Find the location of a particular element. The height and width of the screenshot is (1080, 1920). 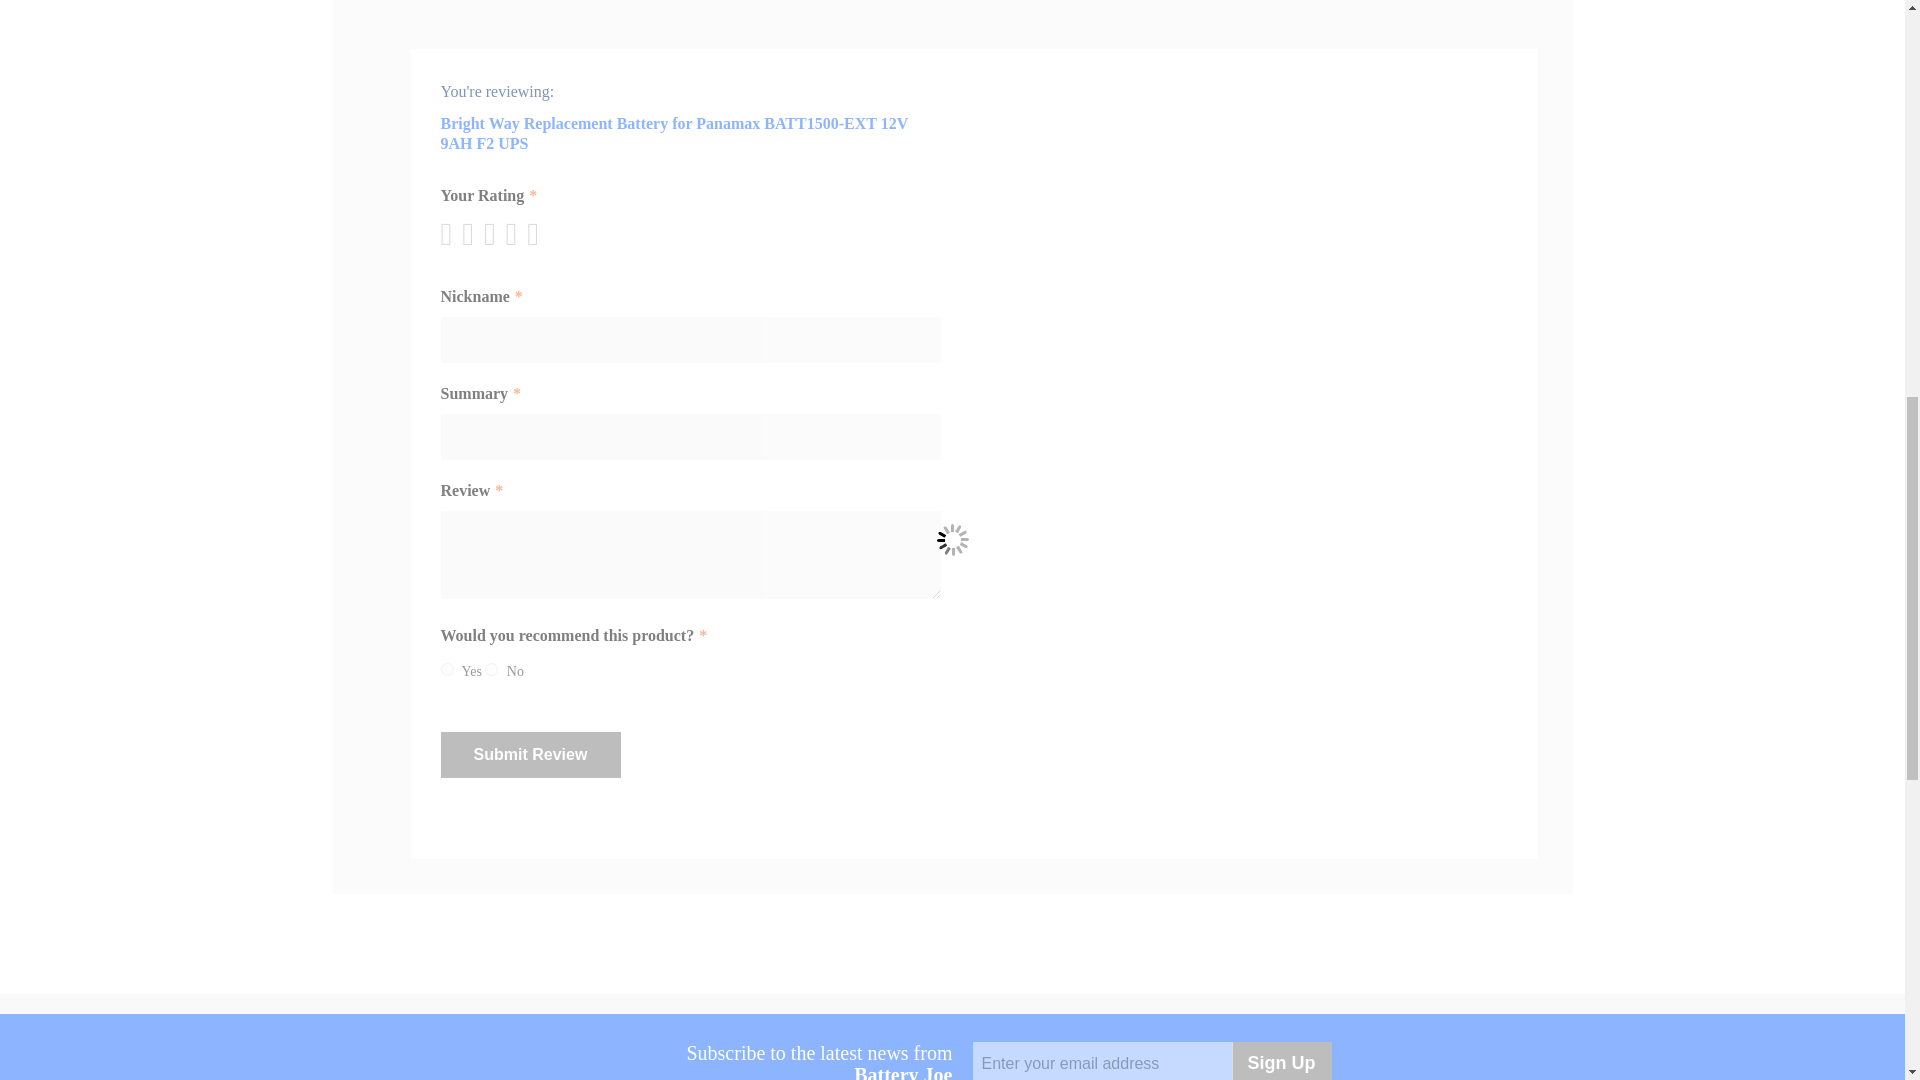

5 stars is located at coordinates (493, 234).